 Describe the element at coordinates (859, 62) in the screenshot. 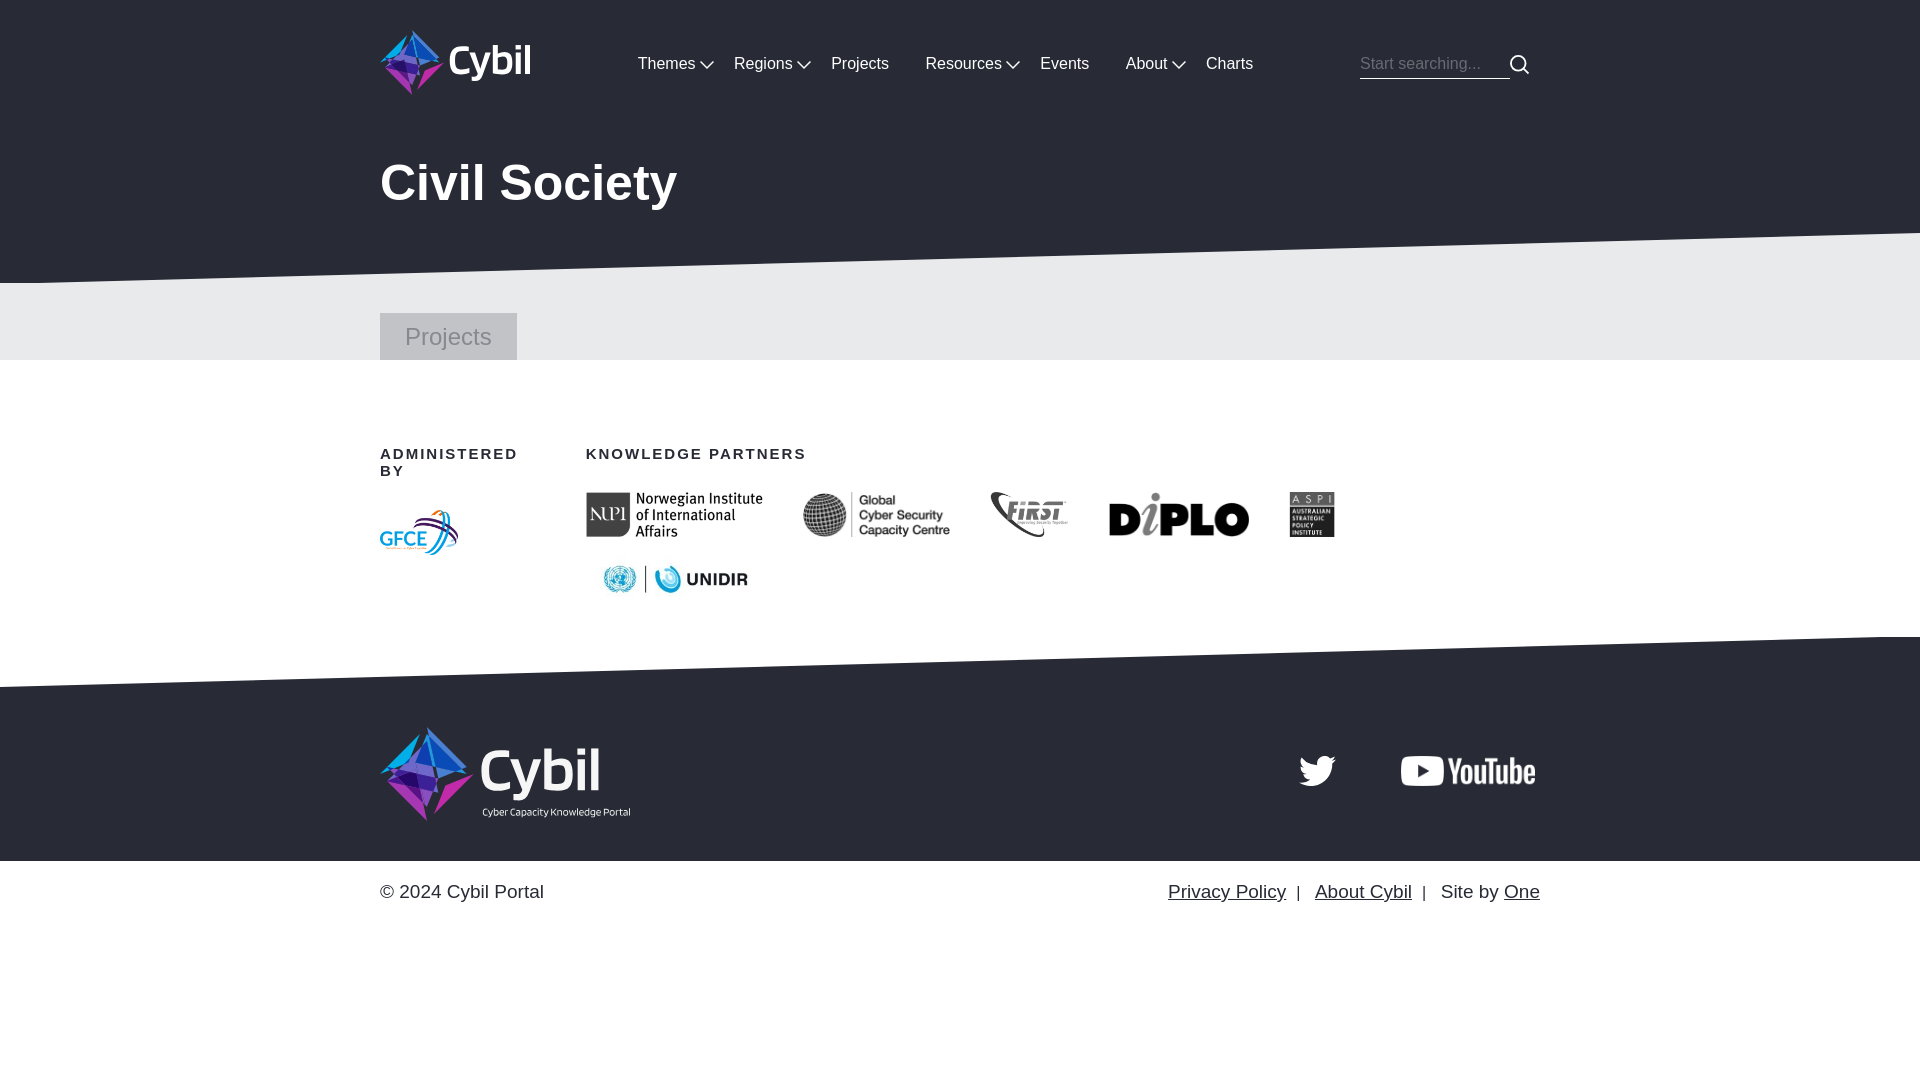

I see `Projects` at that location.